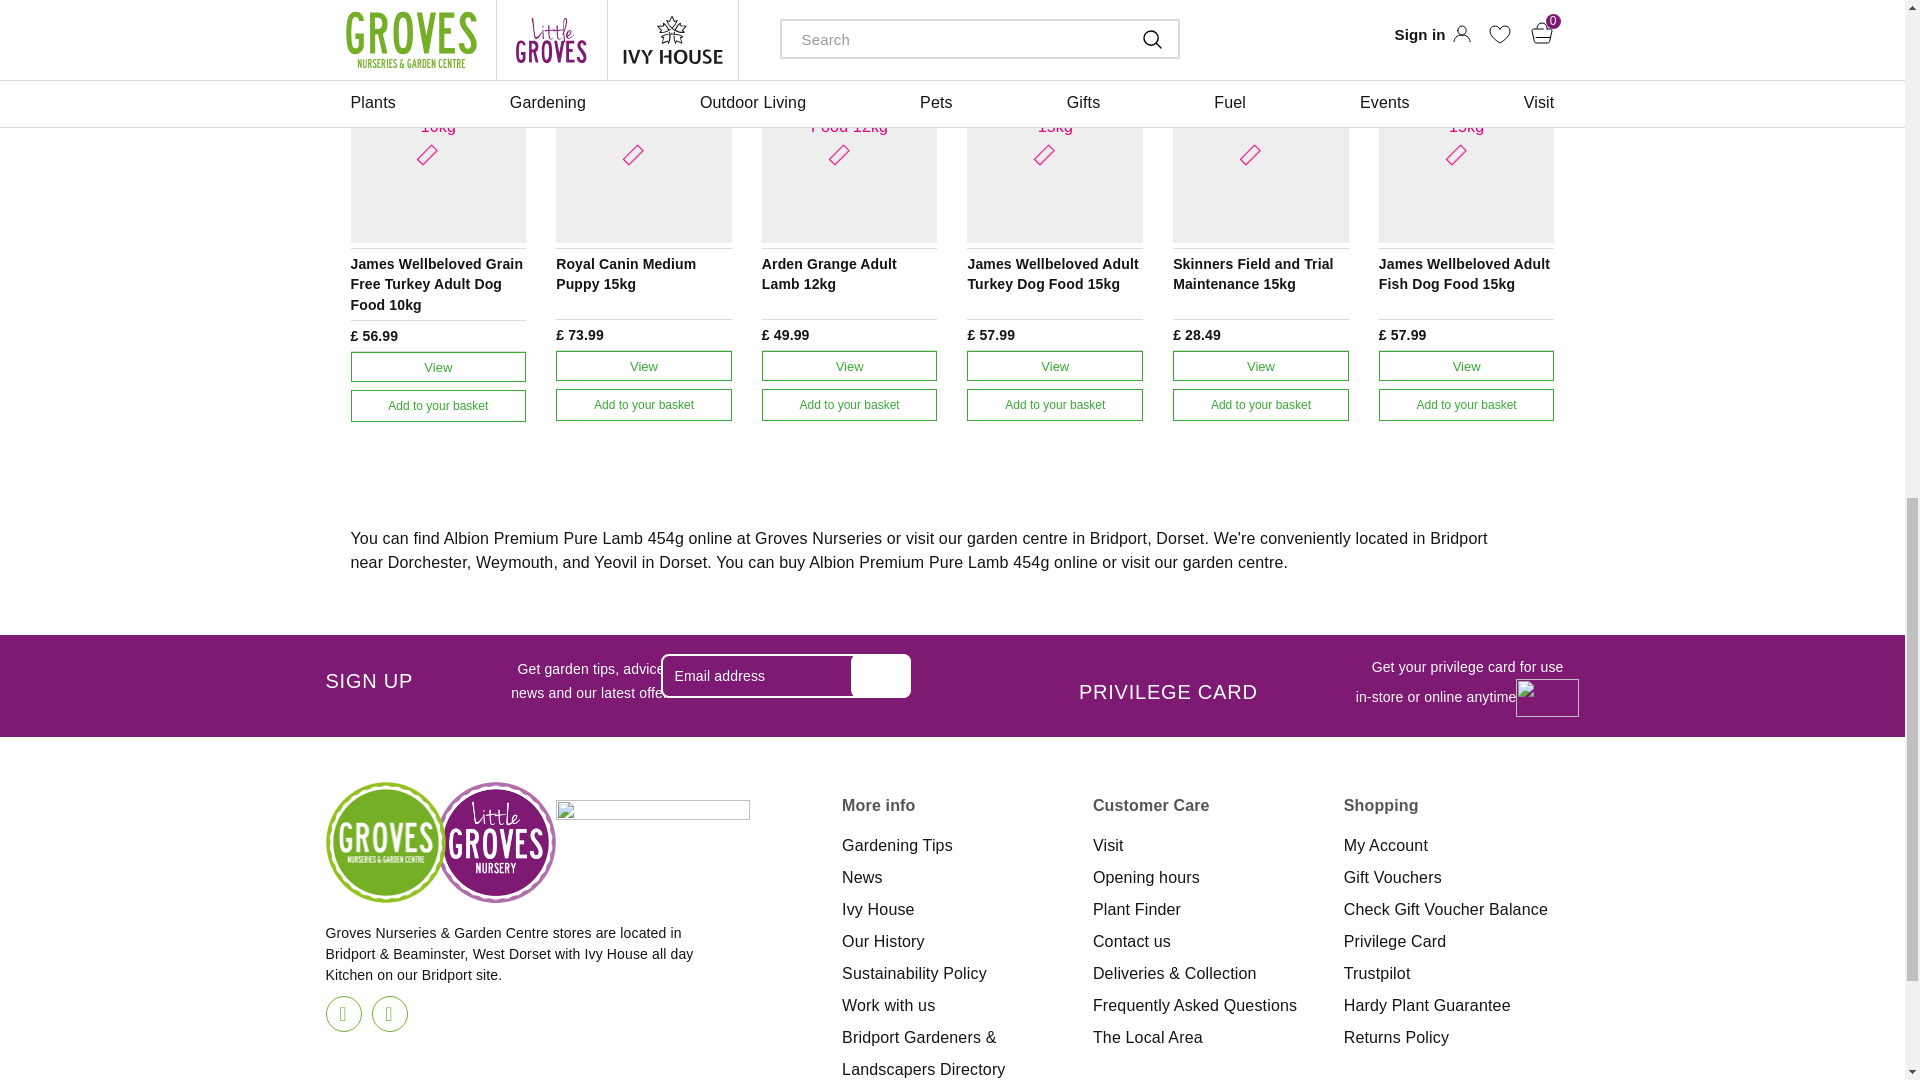 This screenshot has width=1920, height=1080. Describe the element at coordinates (880, 676) in the screenshot. I see `Send Message` at that location.